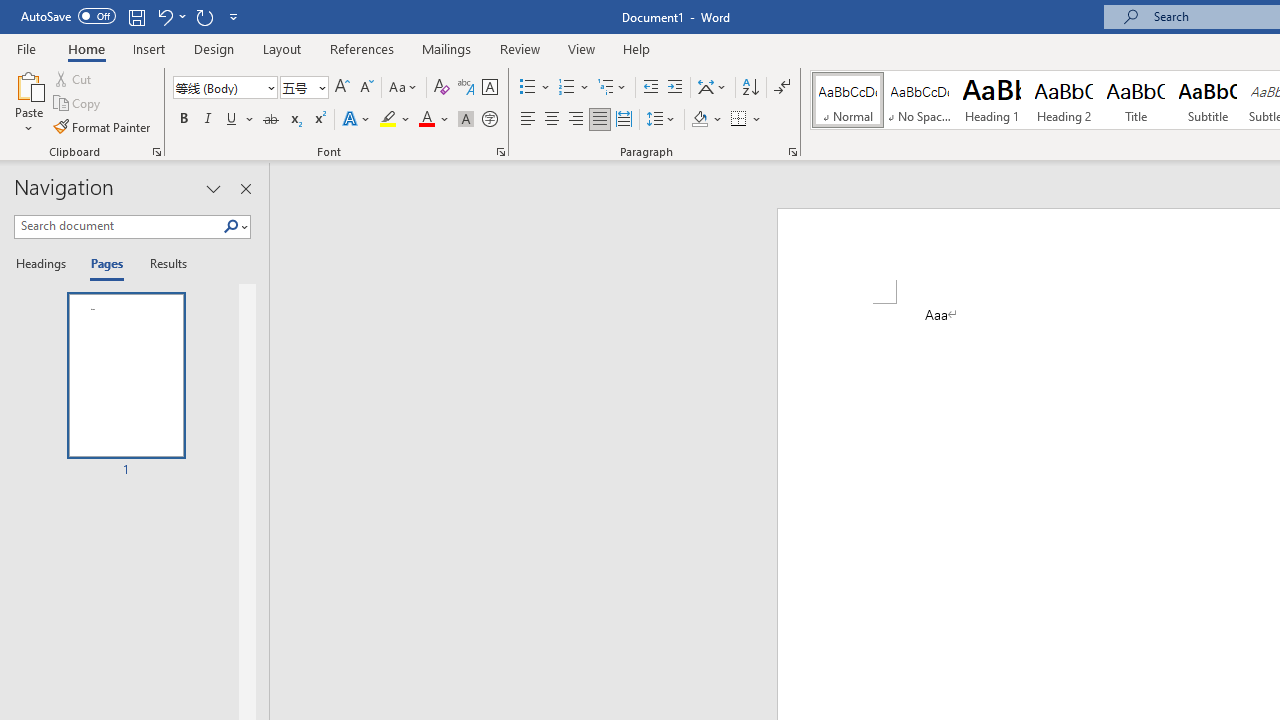 This screenshot has width=1280, height=720. What do you see at coordinates (528, 120) in the screenshot?
I see `Align Left` at bounding box center [528, 120].